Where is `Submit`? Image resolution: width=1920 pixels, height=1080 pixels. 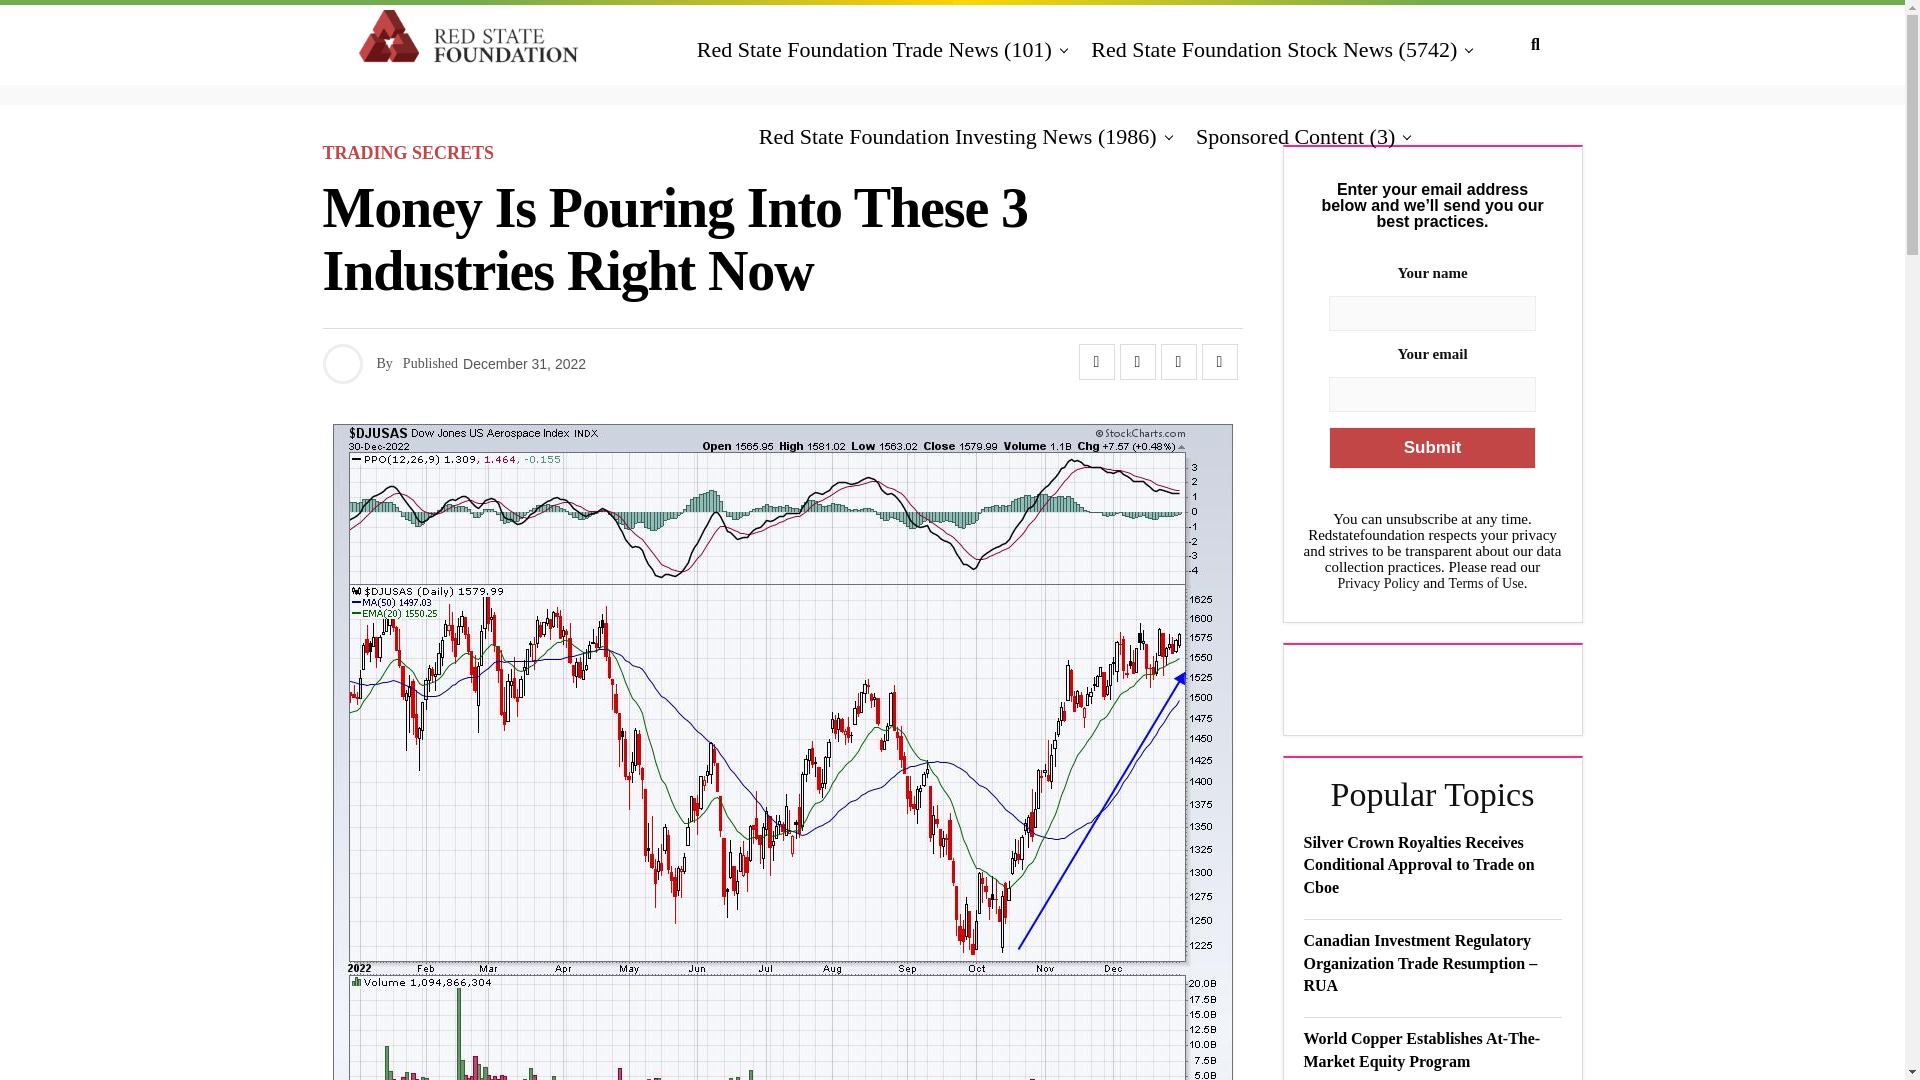
Submit is located at coordinates (1431, 447).